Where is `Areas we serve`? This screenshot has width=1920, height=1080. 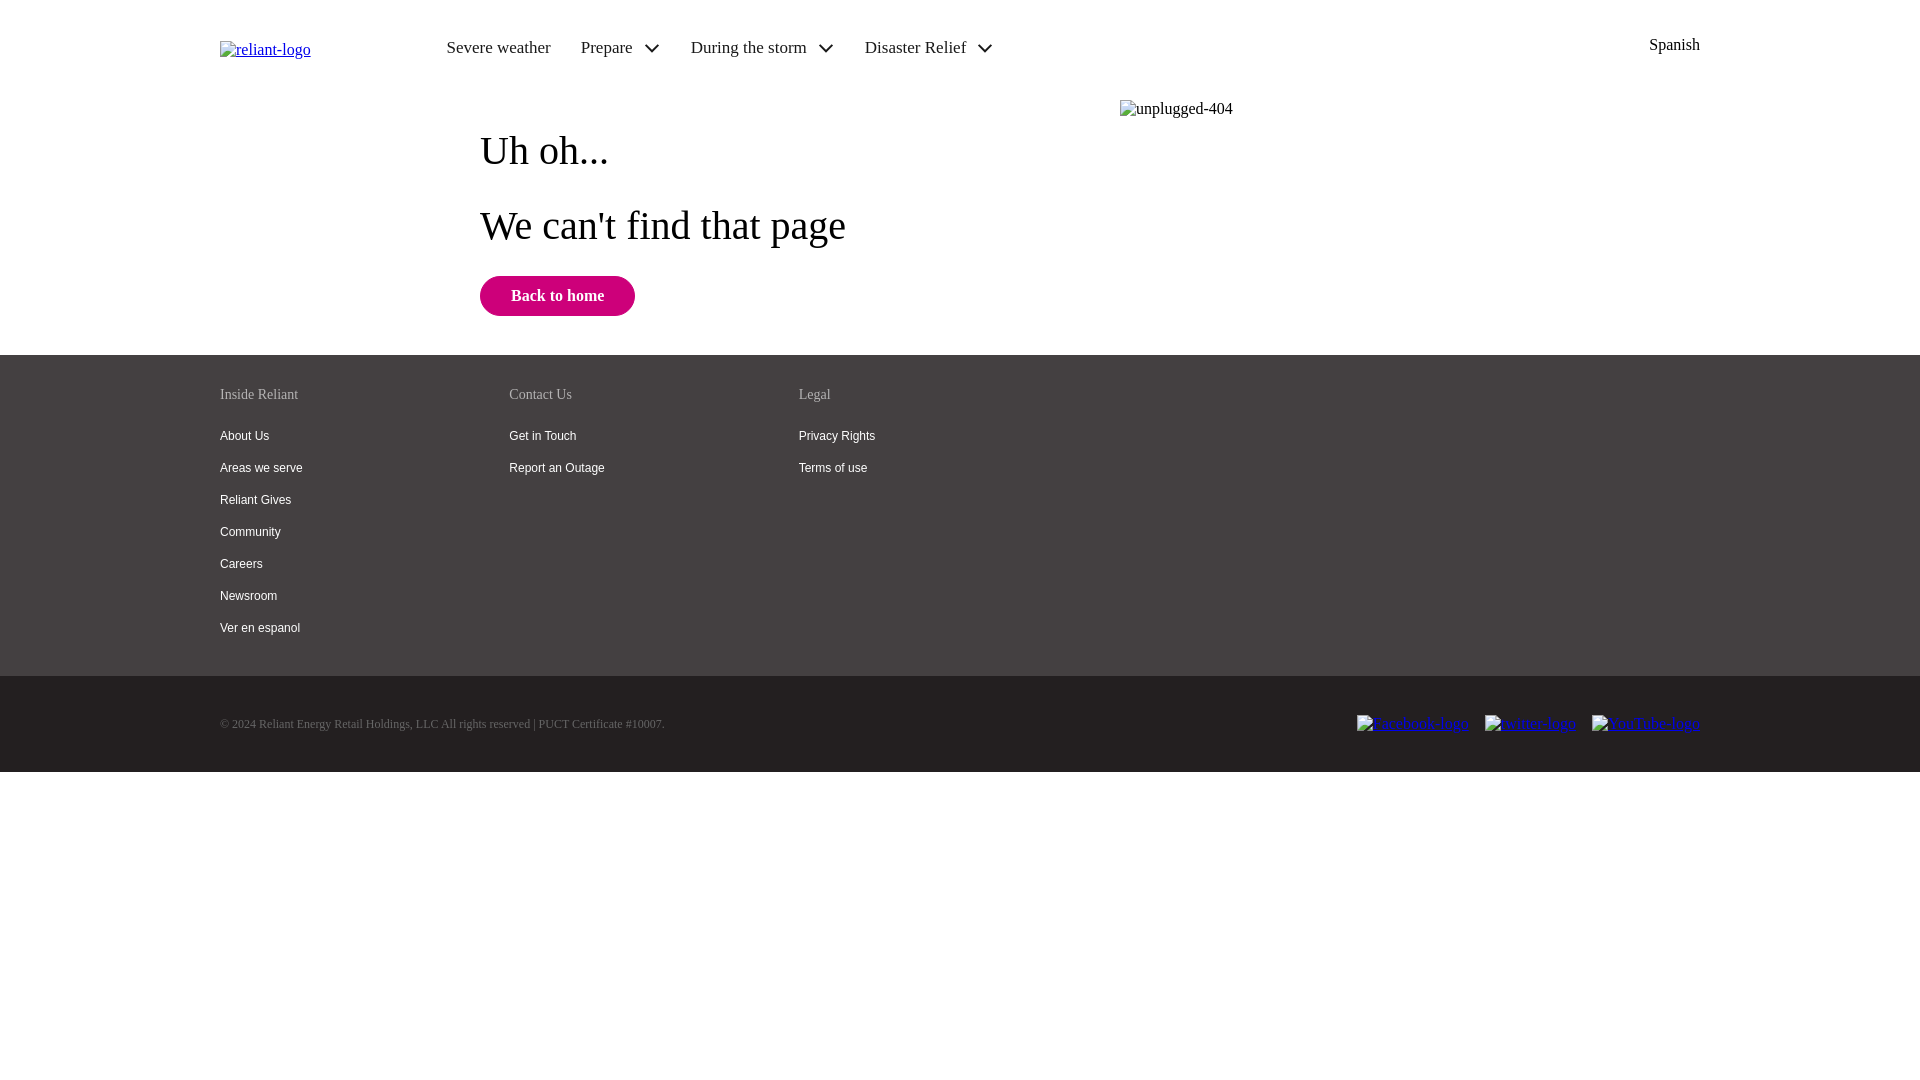
Areas we serve is located at coordinates (262, 468).